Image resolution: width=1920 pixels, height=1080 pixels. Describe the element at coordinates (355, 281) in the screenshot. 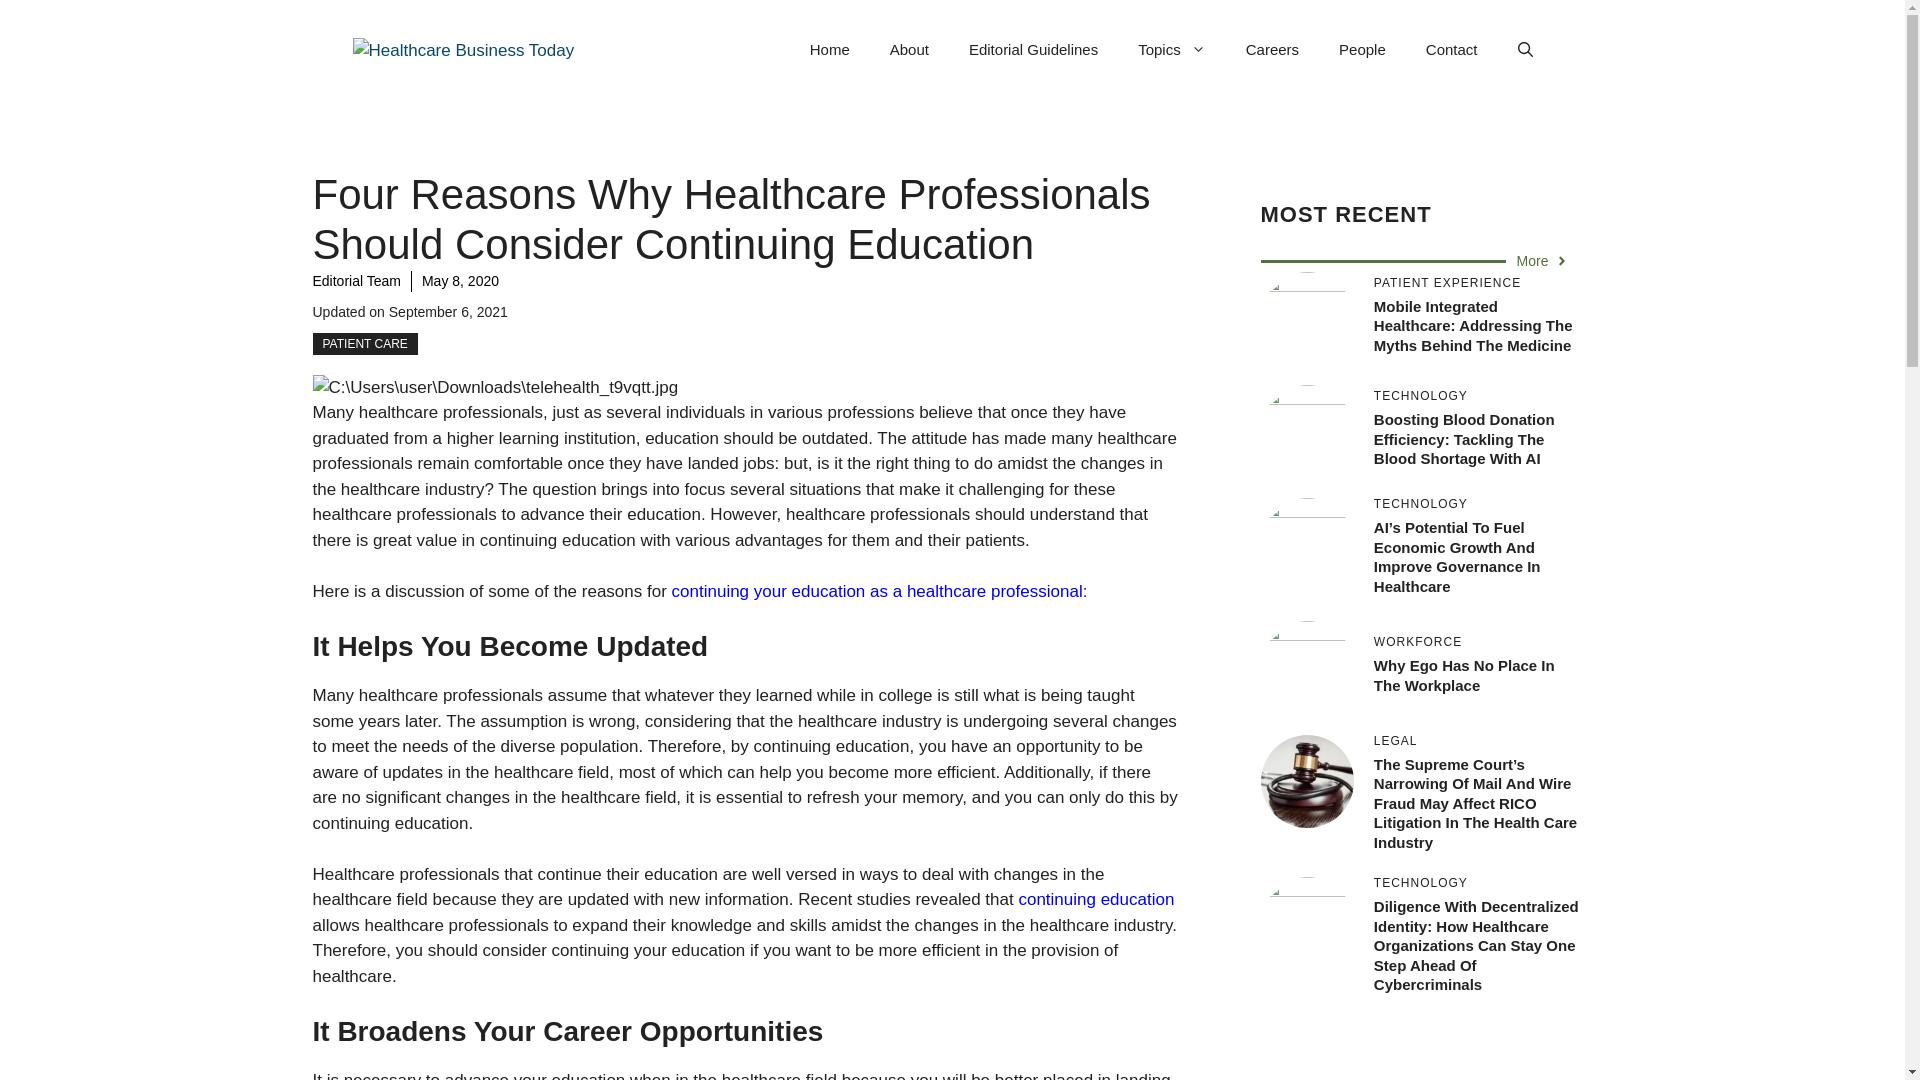

I see `Editorial Team` at that location.